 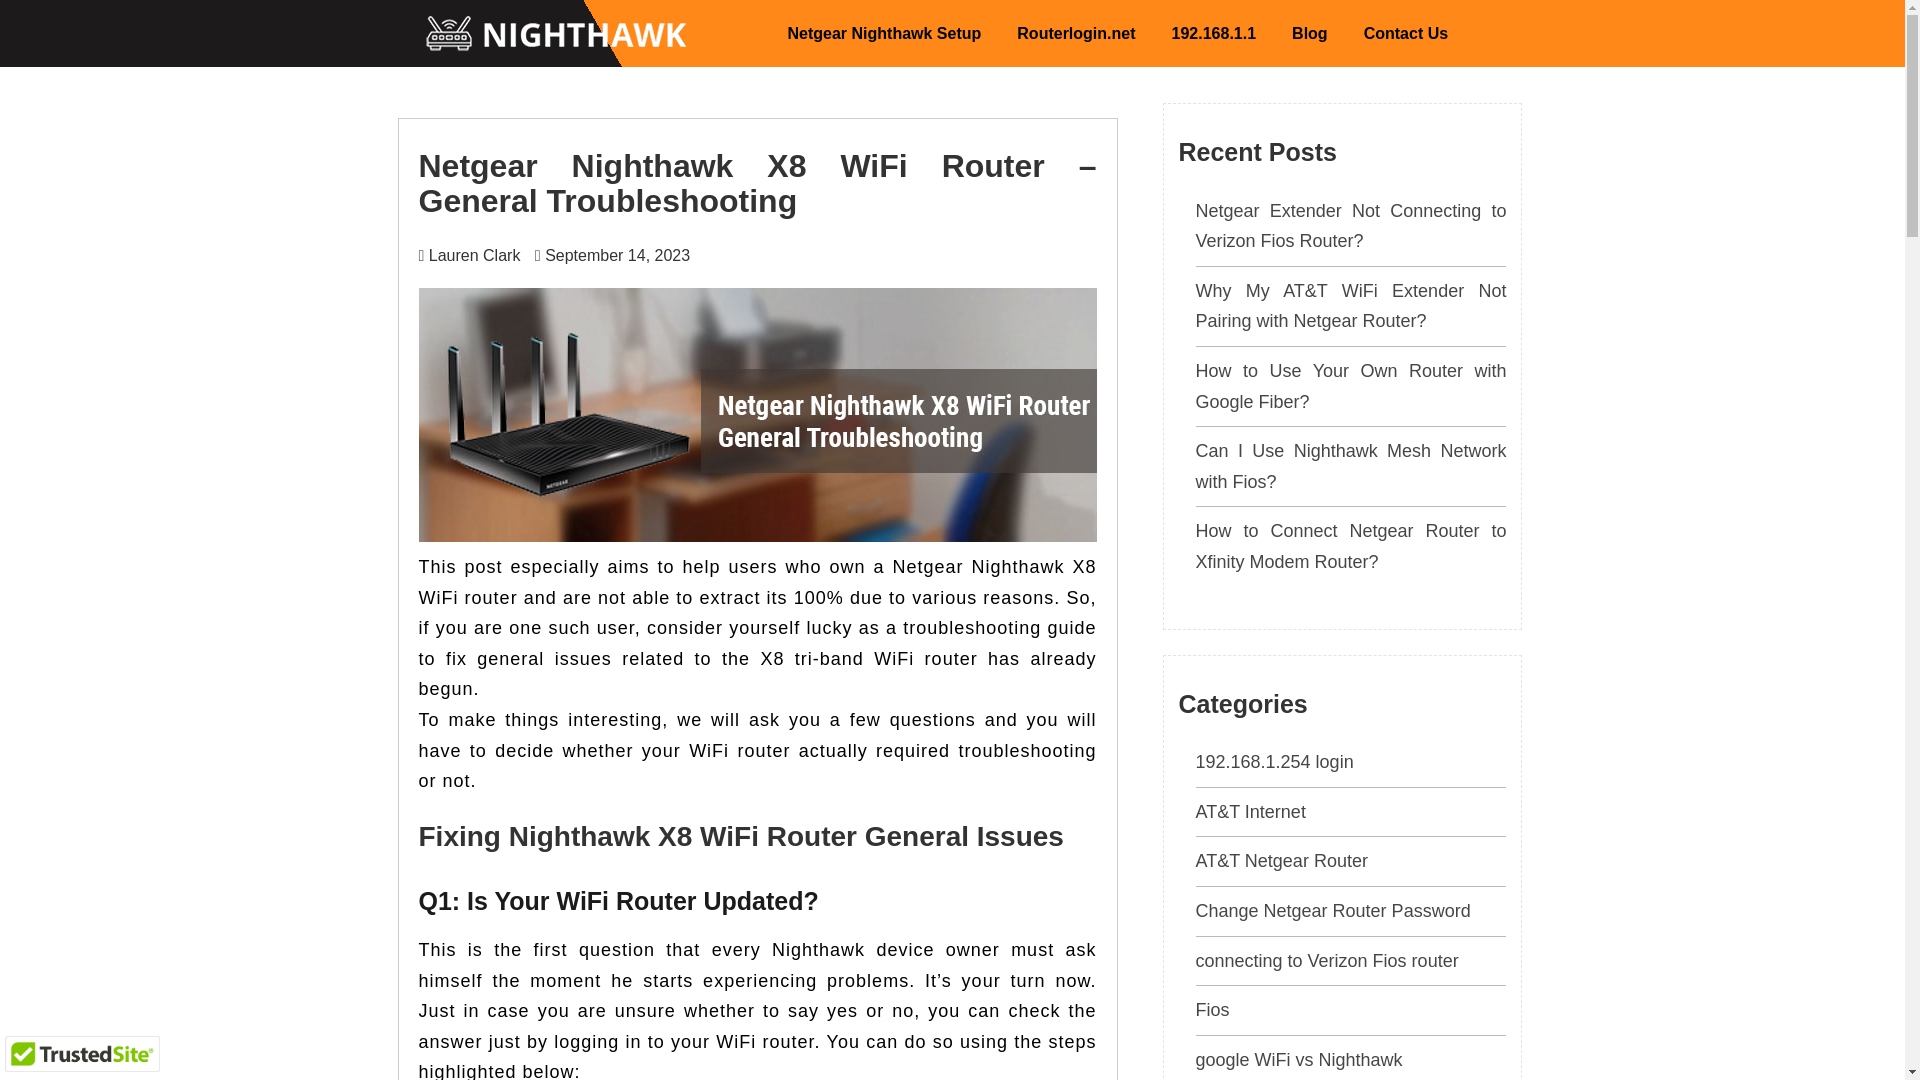 What do you see at coordinates (1214, 33) in the screenshot?
I see `192.168.1.1` at bounding box center [1214, 33].